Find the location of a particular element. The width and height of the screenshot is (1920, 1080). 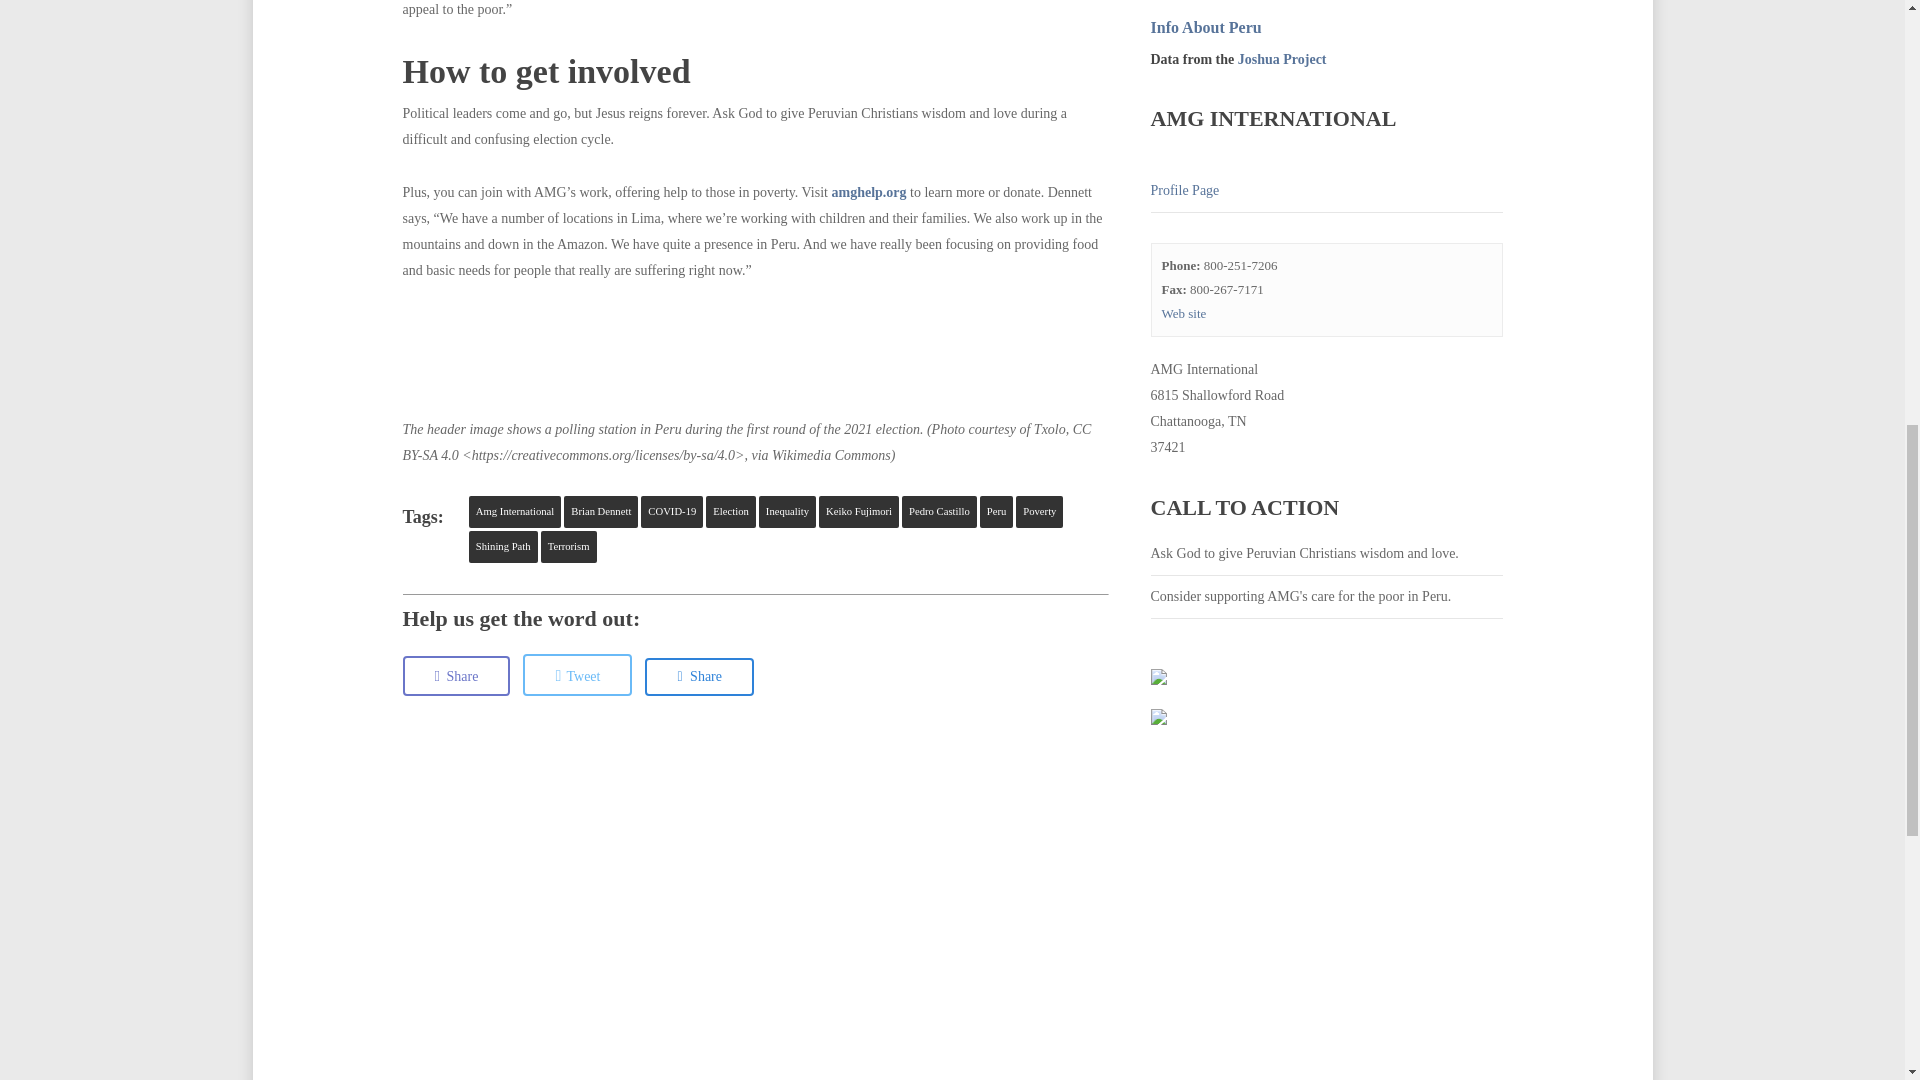

Election is located at coordinates (731, 512).